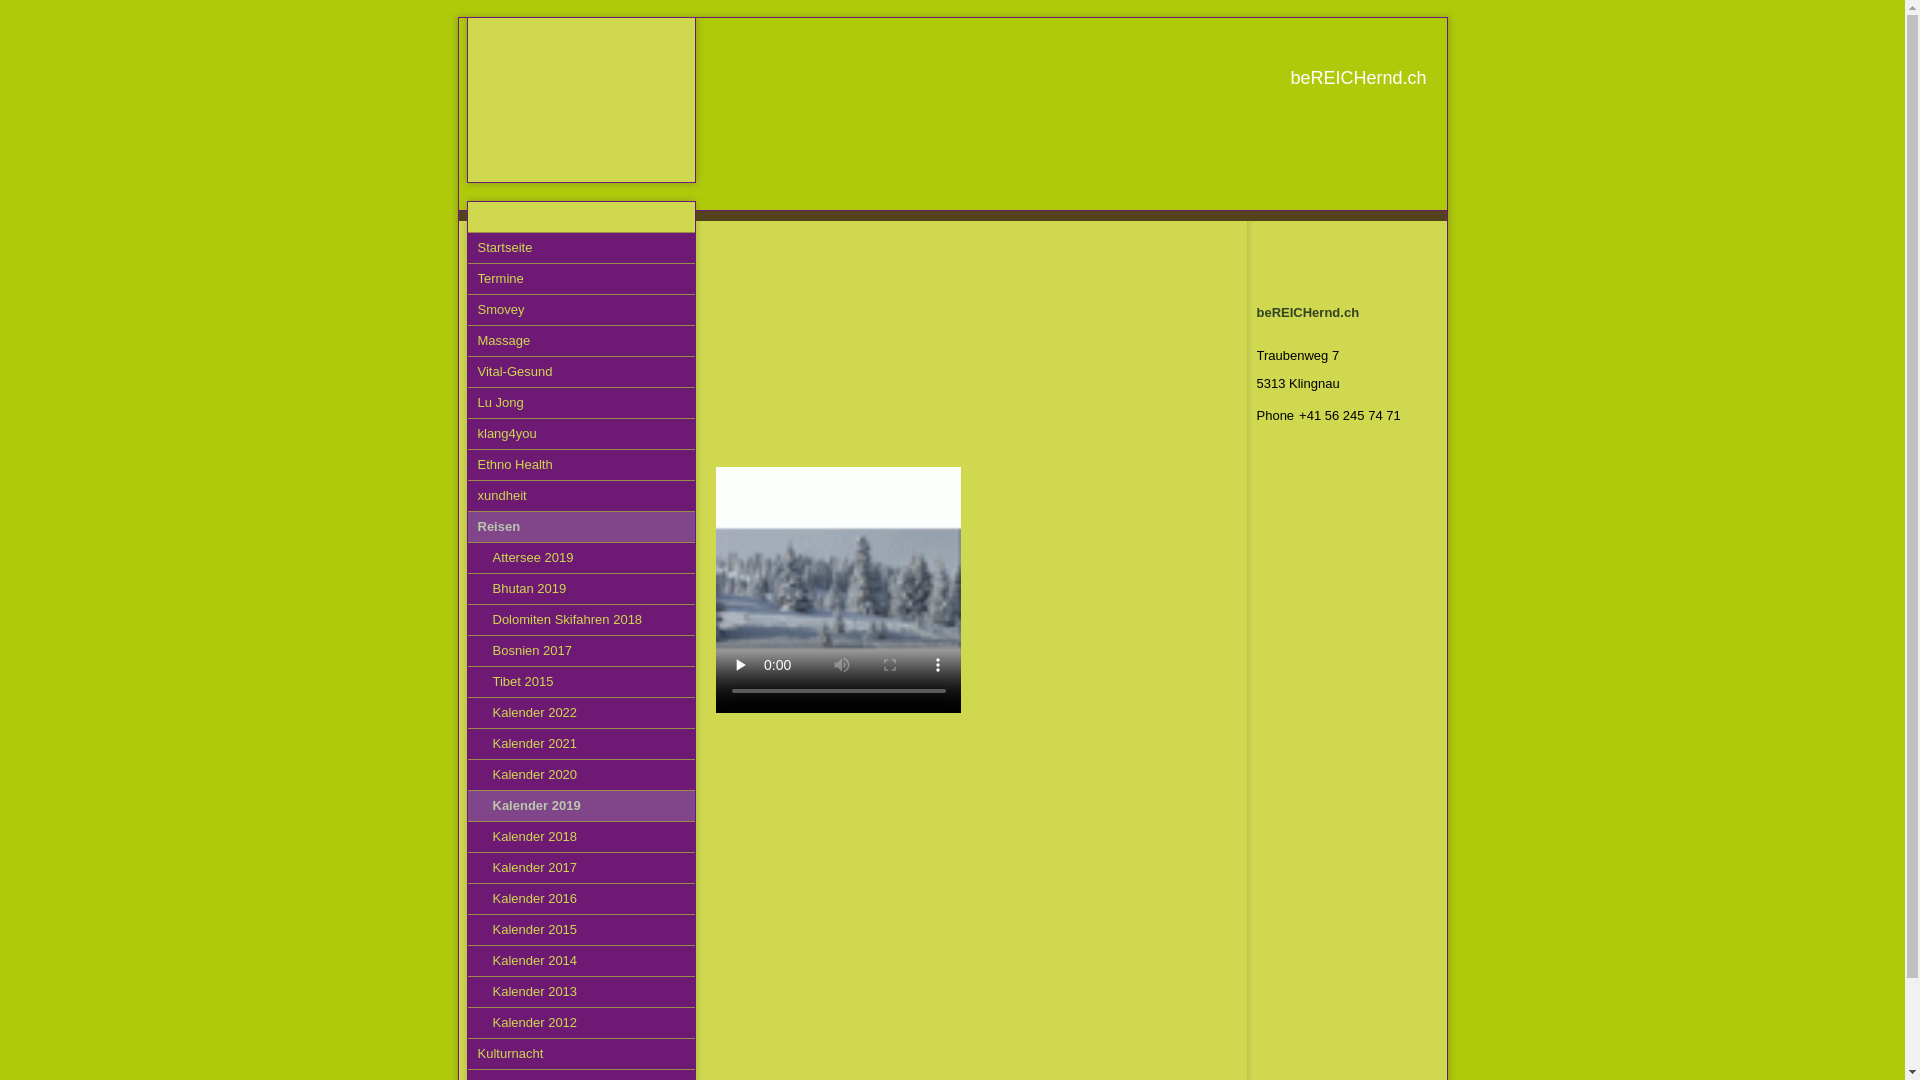  Describe the element at coordinates (582, 248) in the screenshot. I see `Startseite` at that location.